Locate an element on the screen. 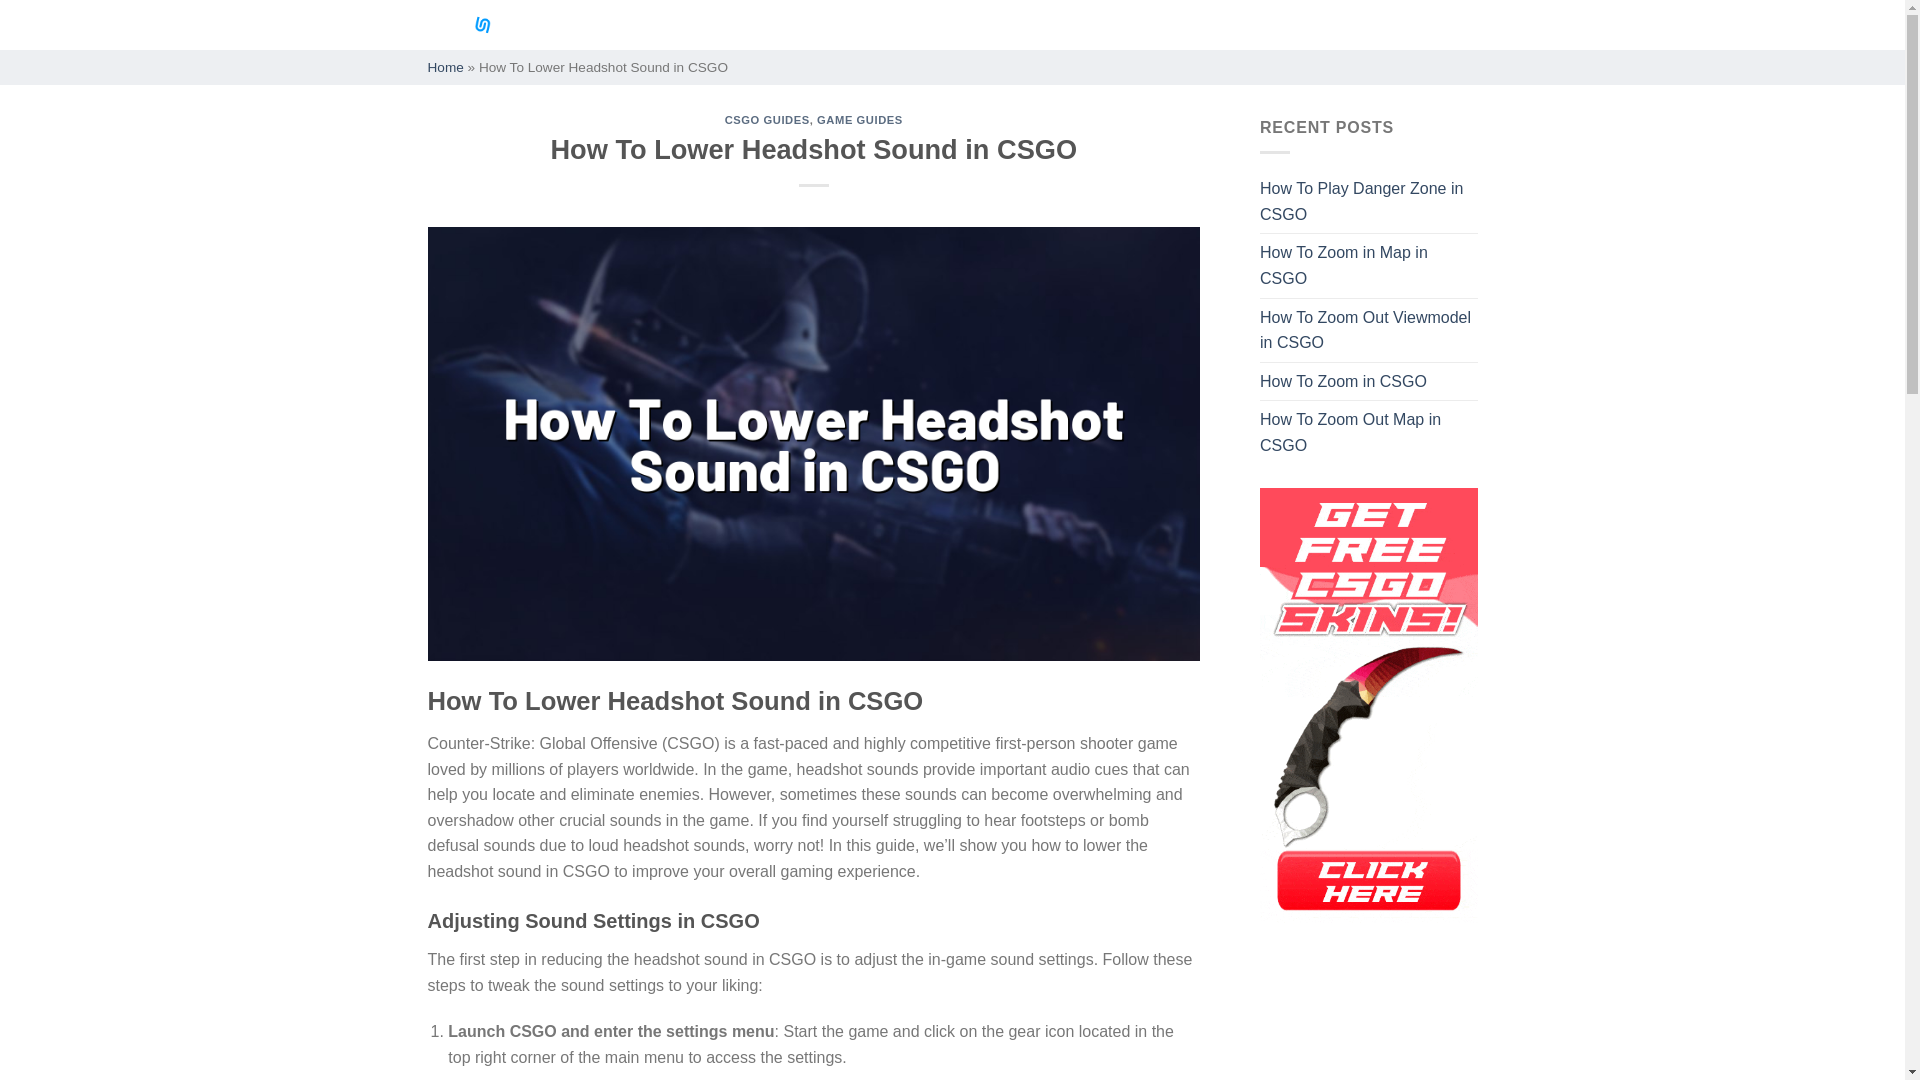  Home is located at coordinates (446, 67).